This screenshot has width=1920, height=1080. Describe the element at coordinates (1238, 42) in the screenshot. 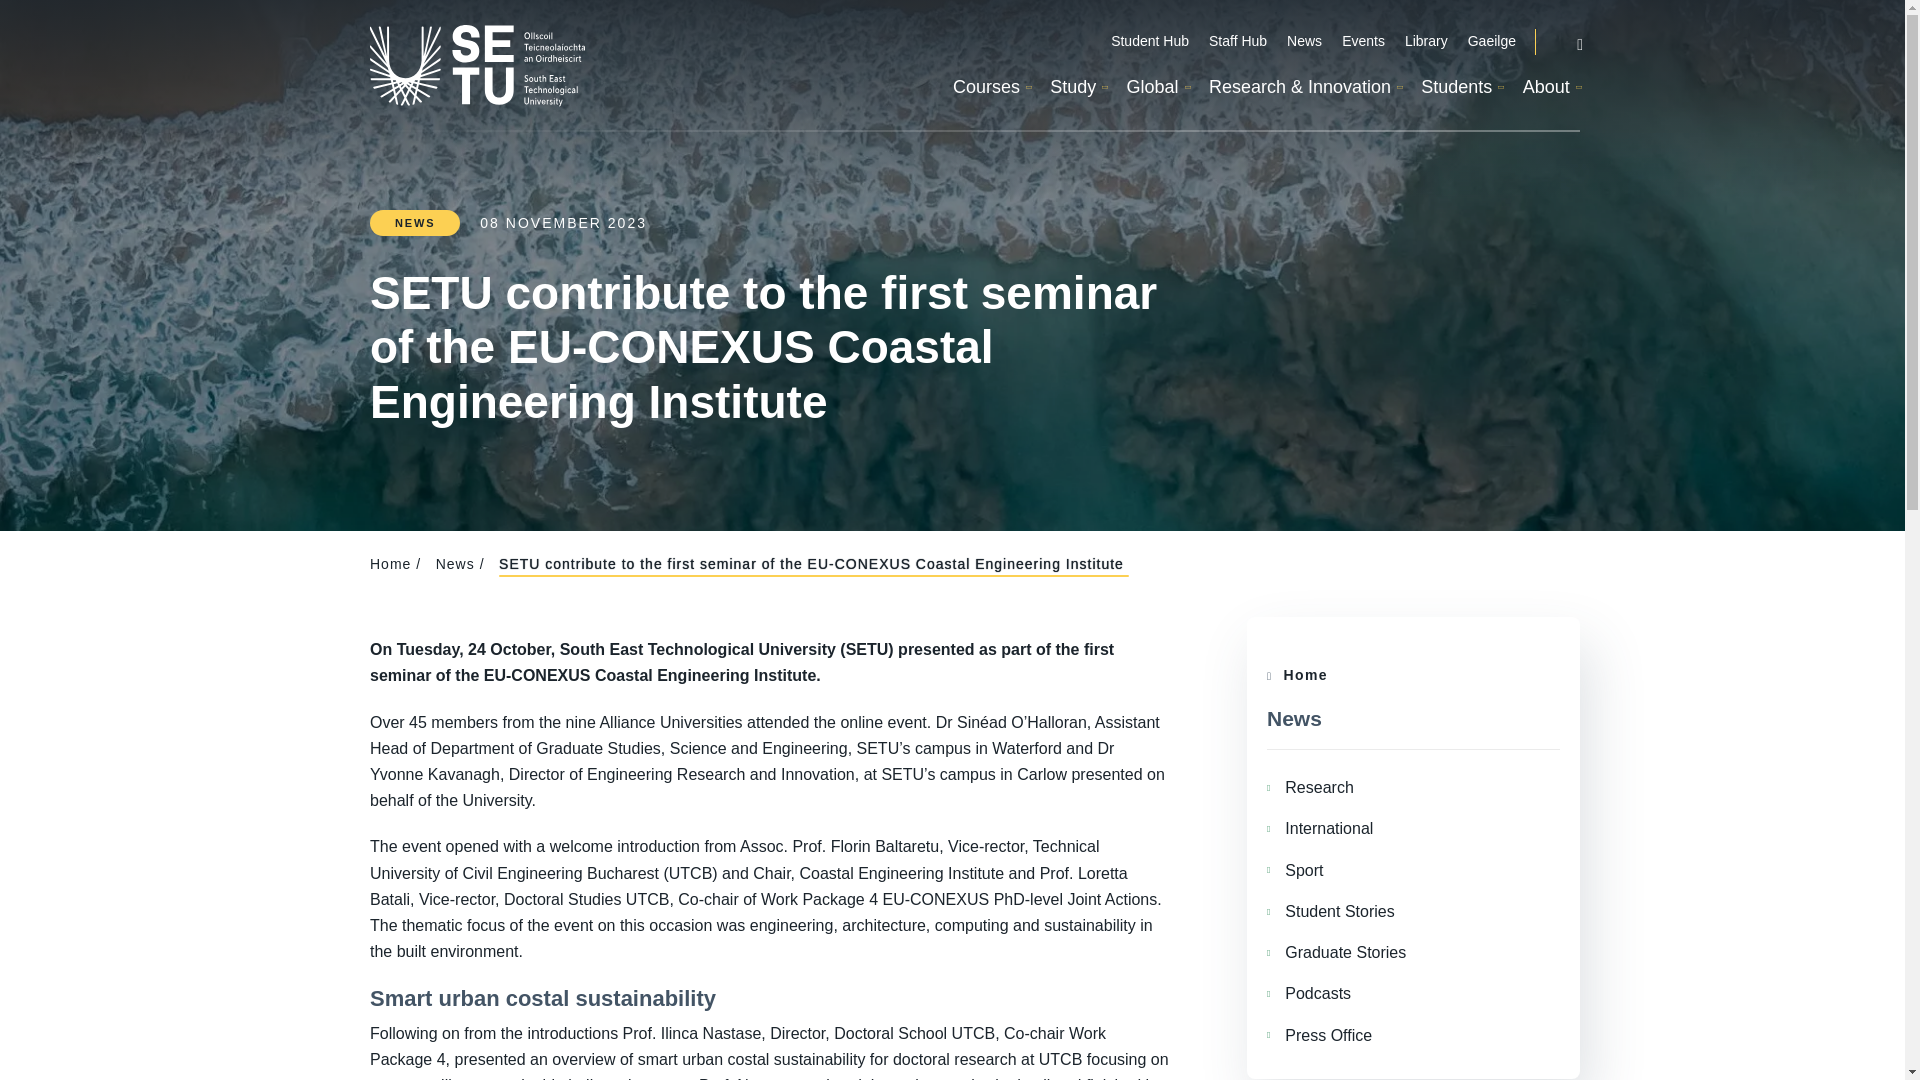

I see `Staff Hub` at that location.